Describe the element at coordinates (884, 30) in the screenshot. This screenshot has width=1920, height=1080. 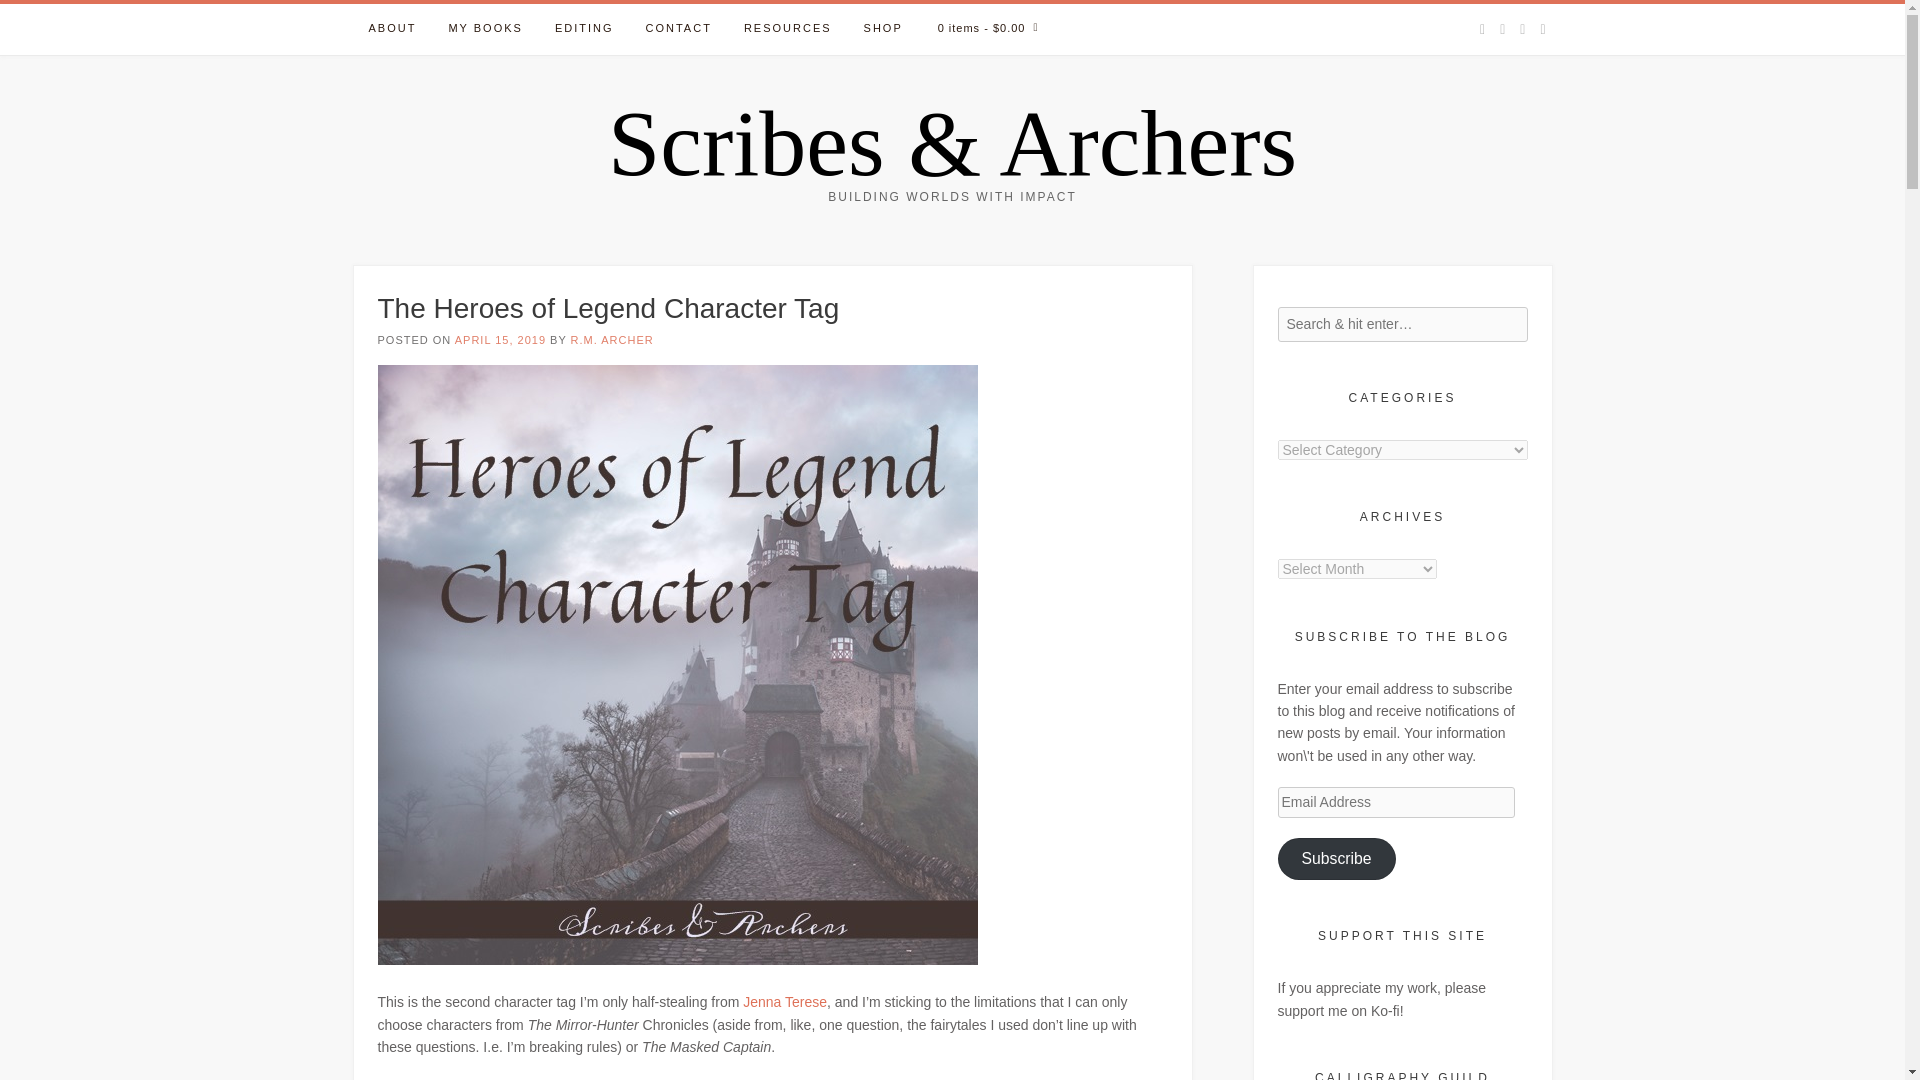
I see `SHOP` at that location.